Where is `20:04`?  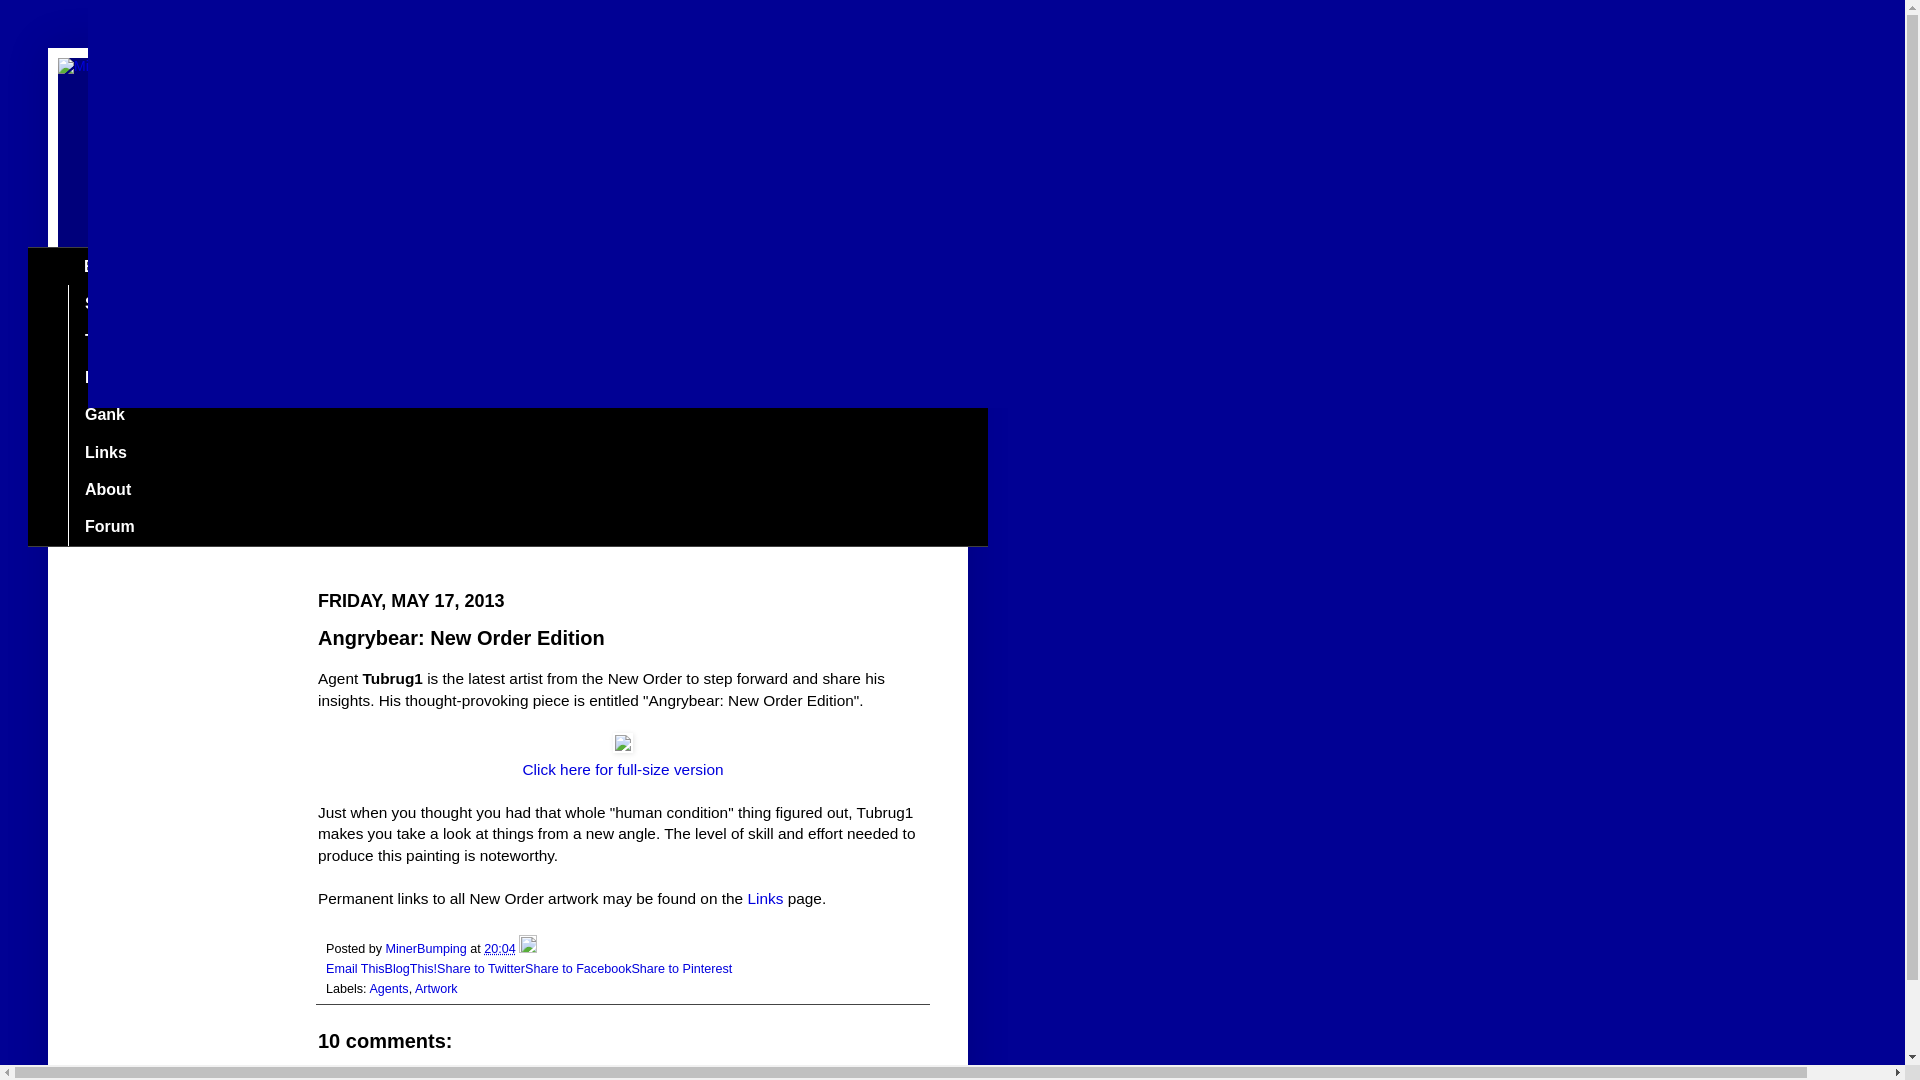 20:04 is located at coordinates (500, 948).